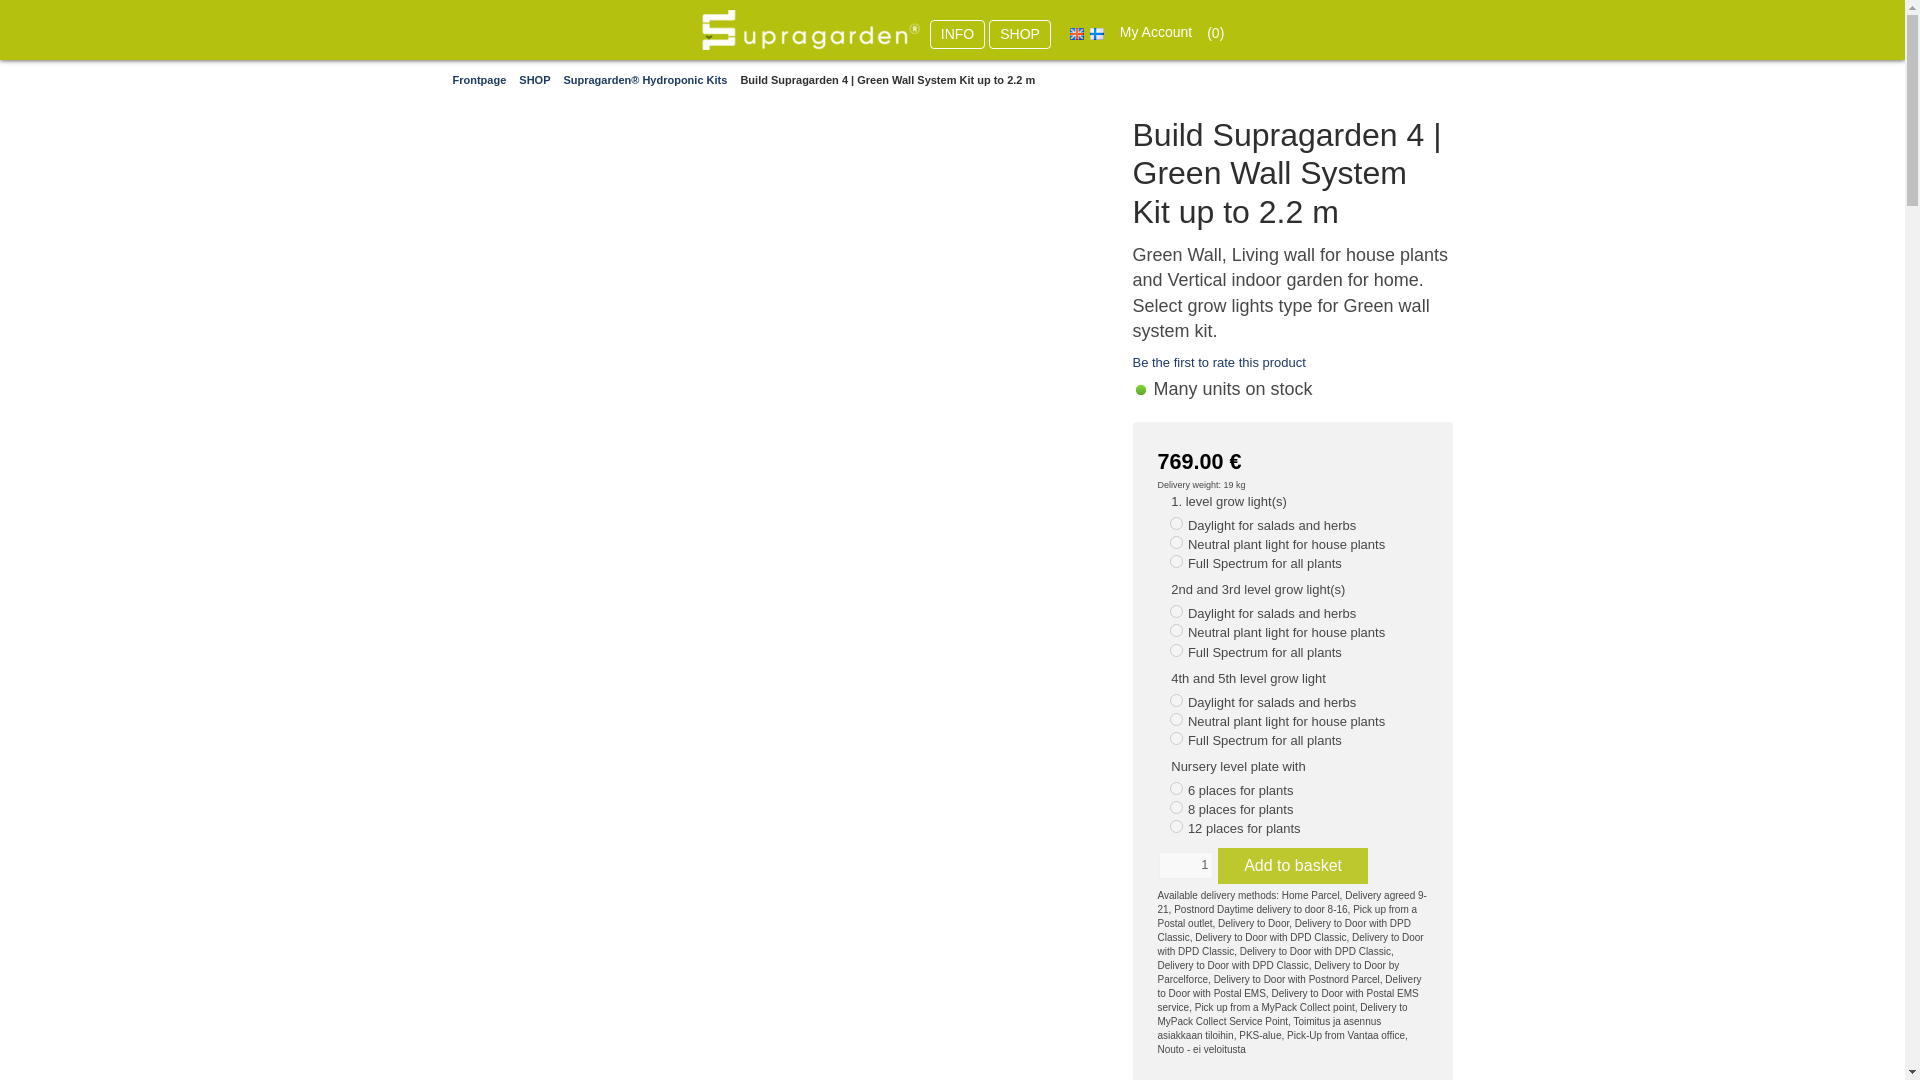 This screenshot has width=1920, height=1080. I want to click on INFO, so click(956, 34).